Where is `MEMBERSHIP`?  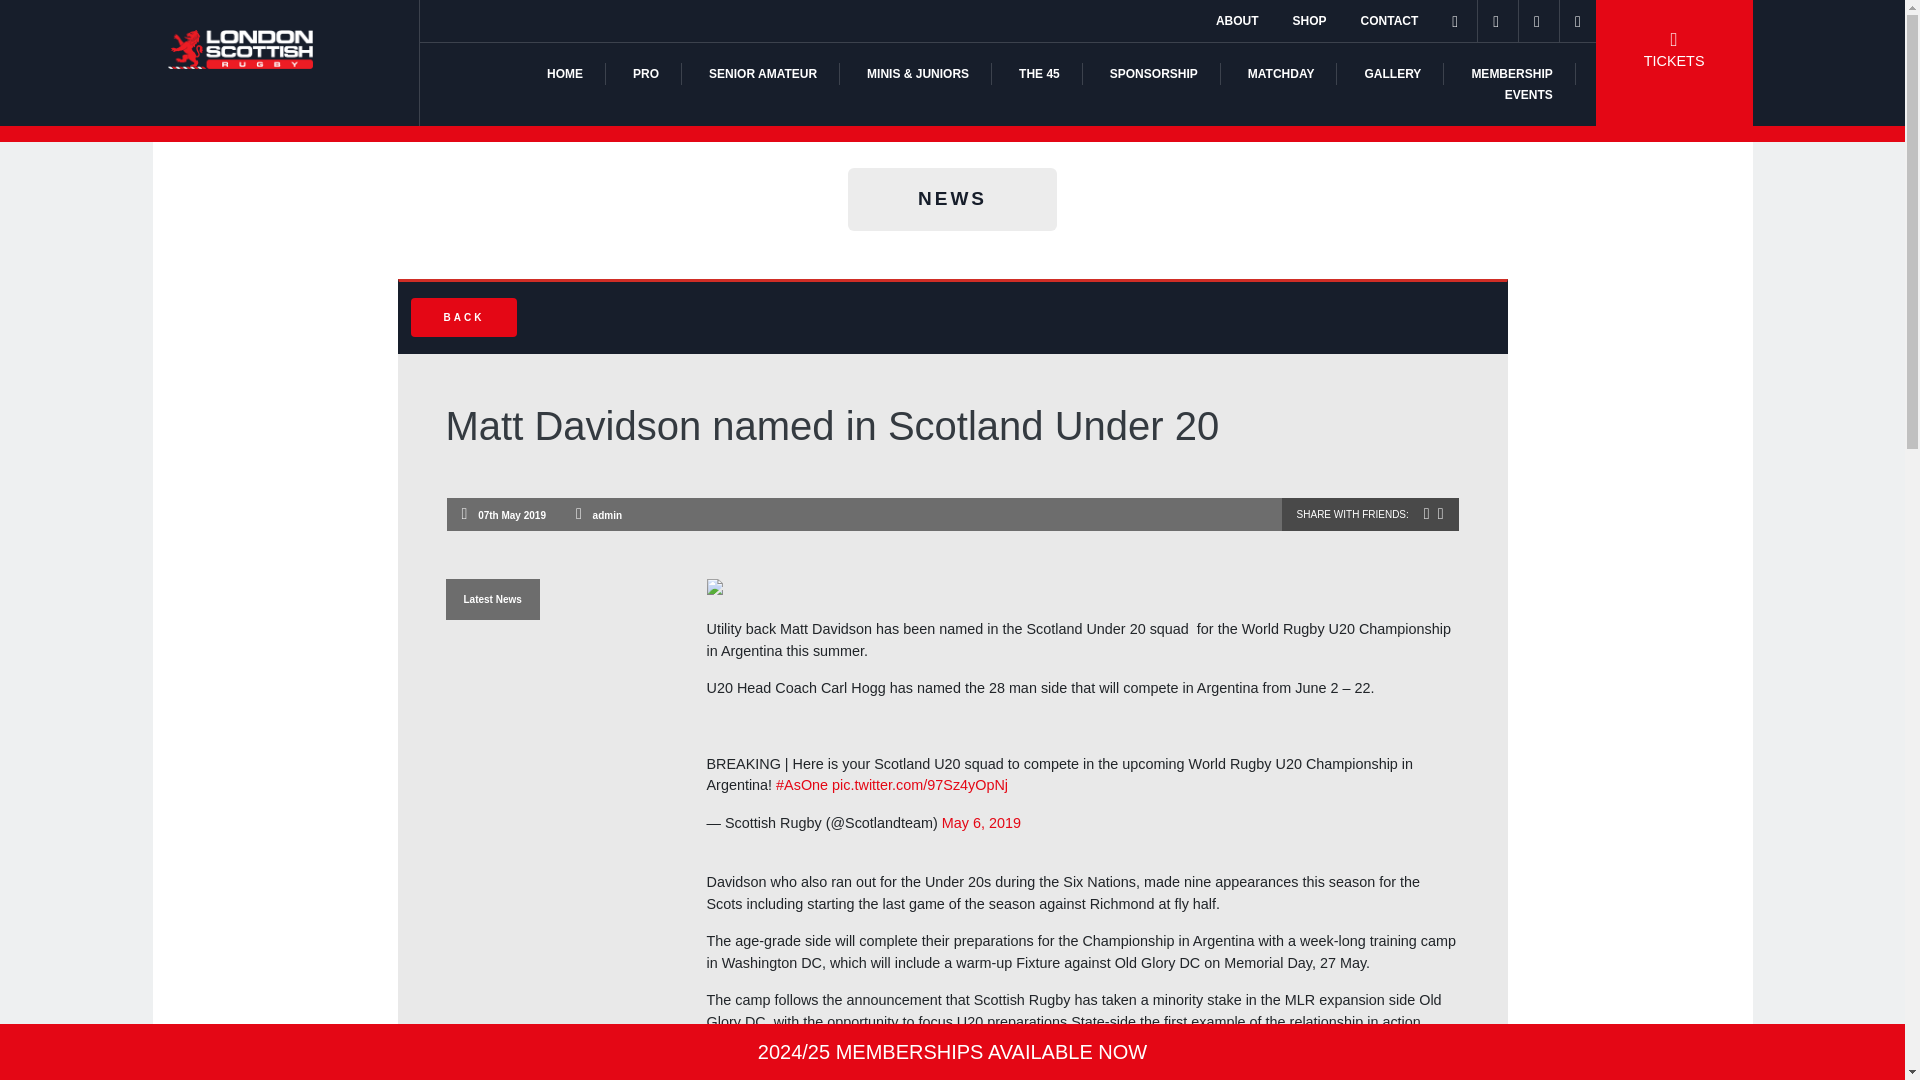 MEMBERSHIP is located at coordinates (1510, 74).